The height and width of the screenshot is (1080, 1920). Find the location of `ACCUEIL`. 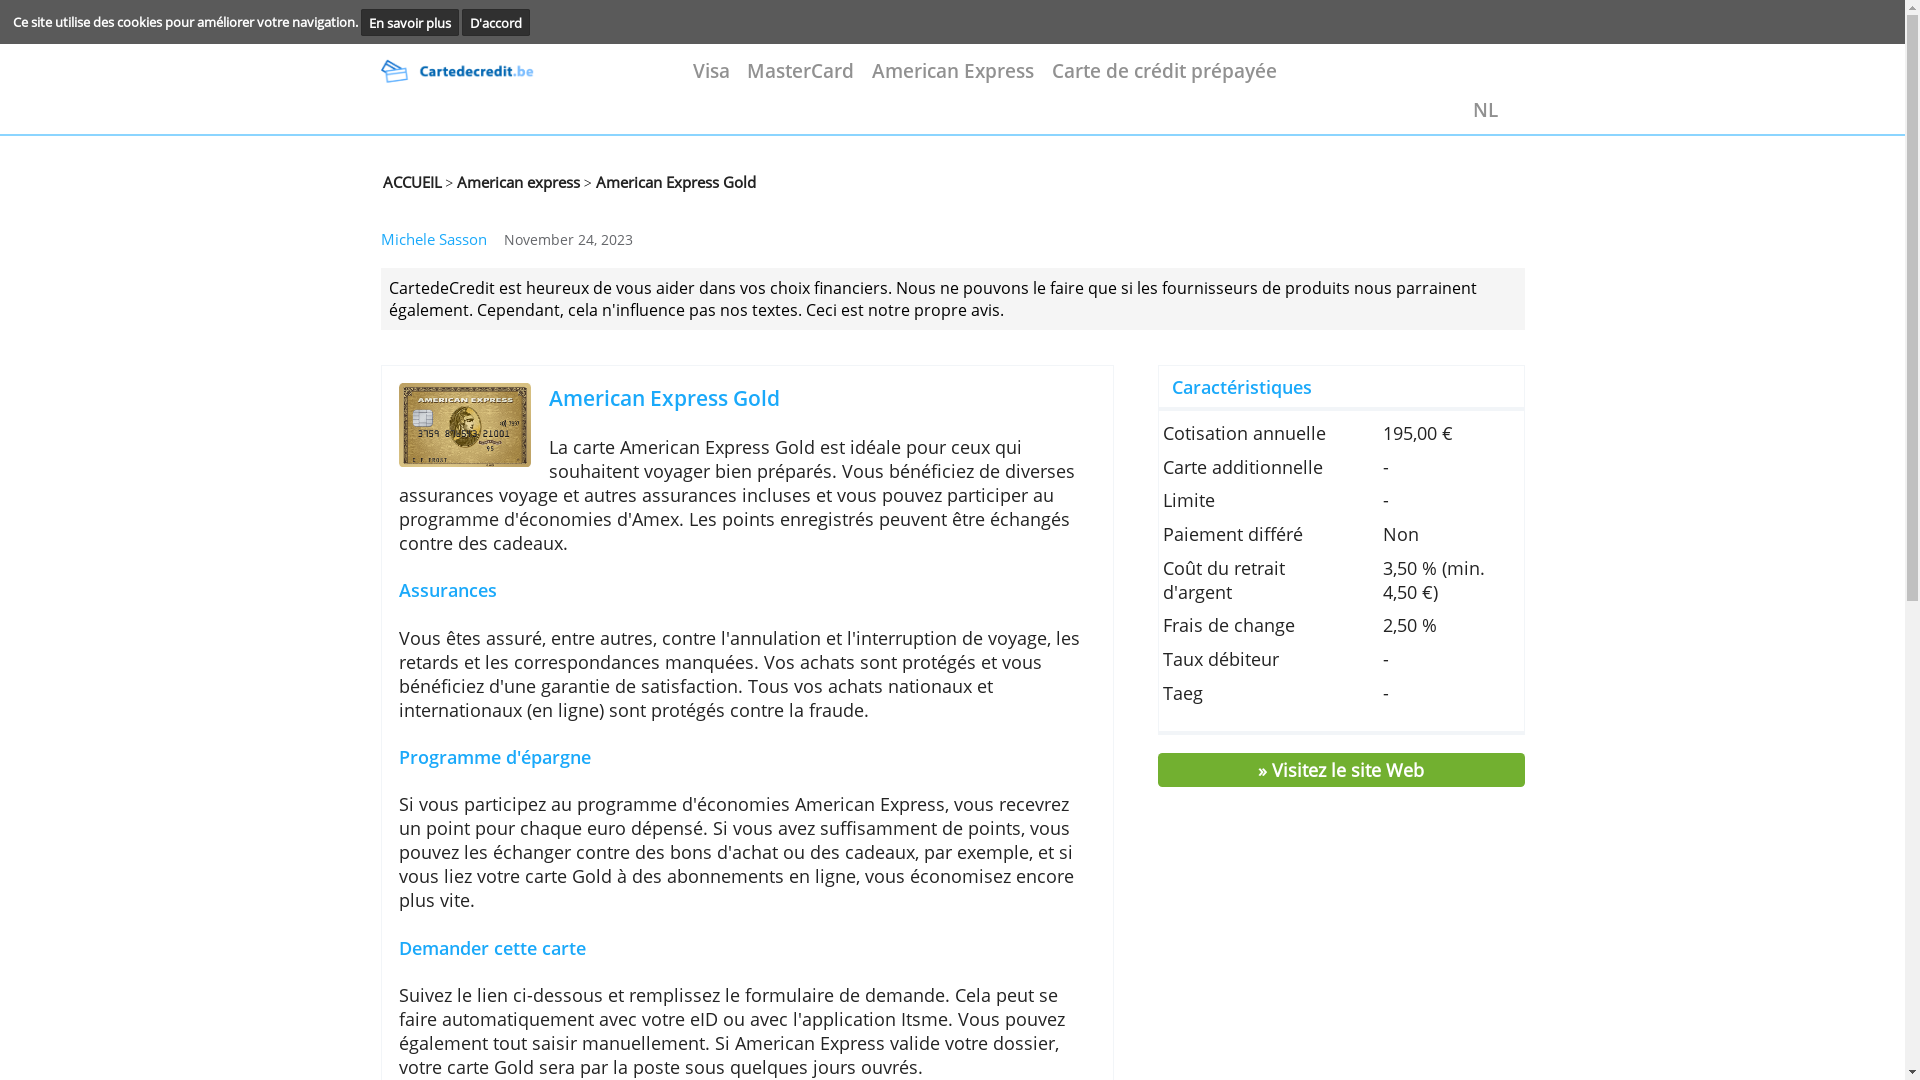

ACCUEIL is located at coordinates (468, 206).